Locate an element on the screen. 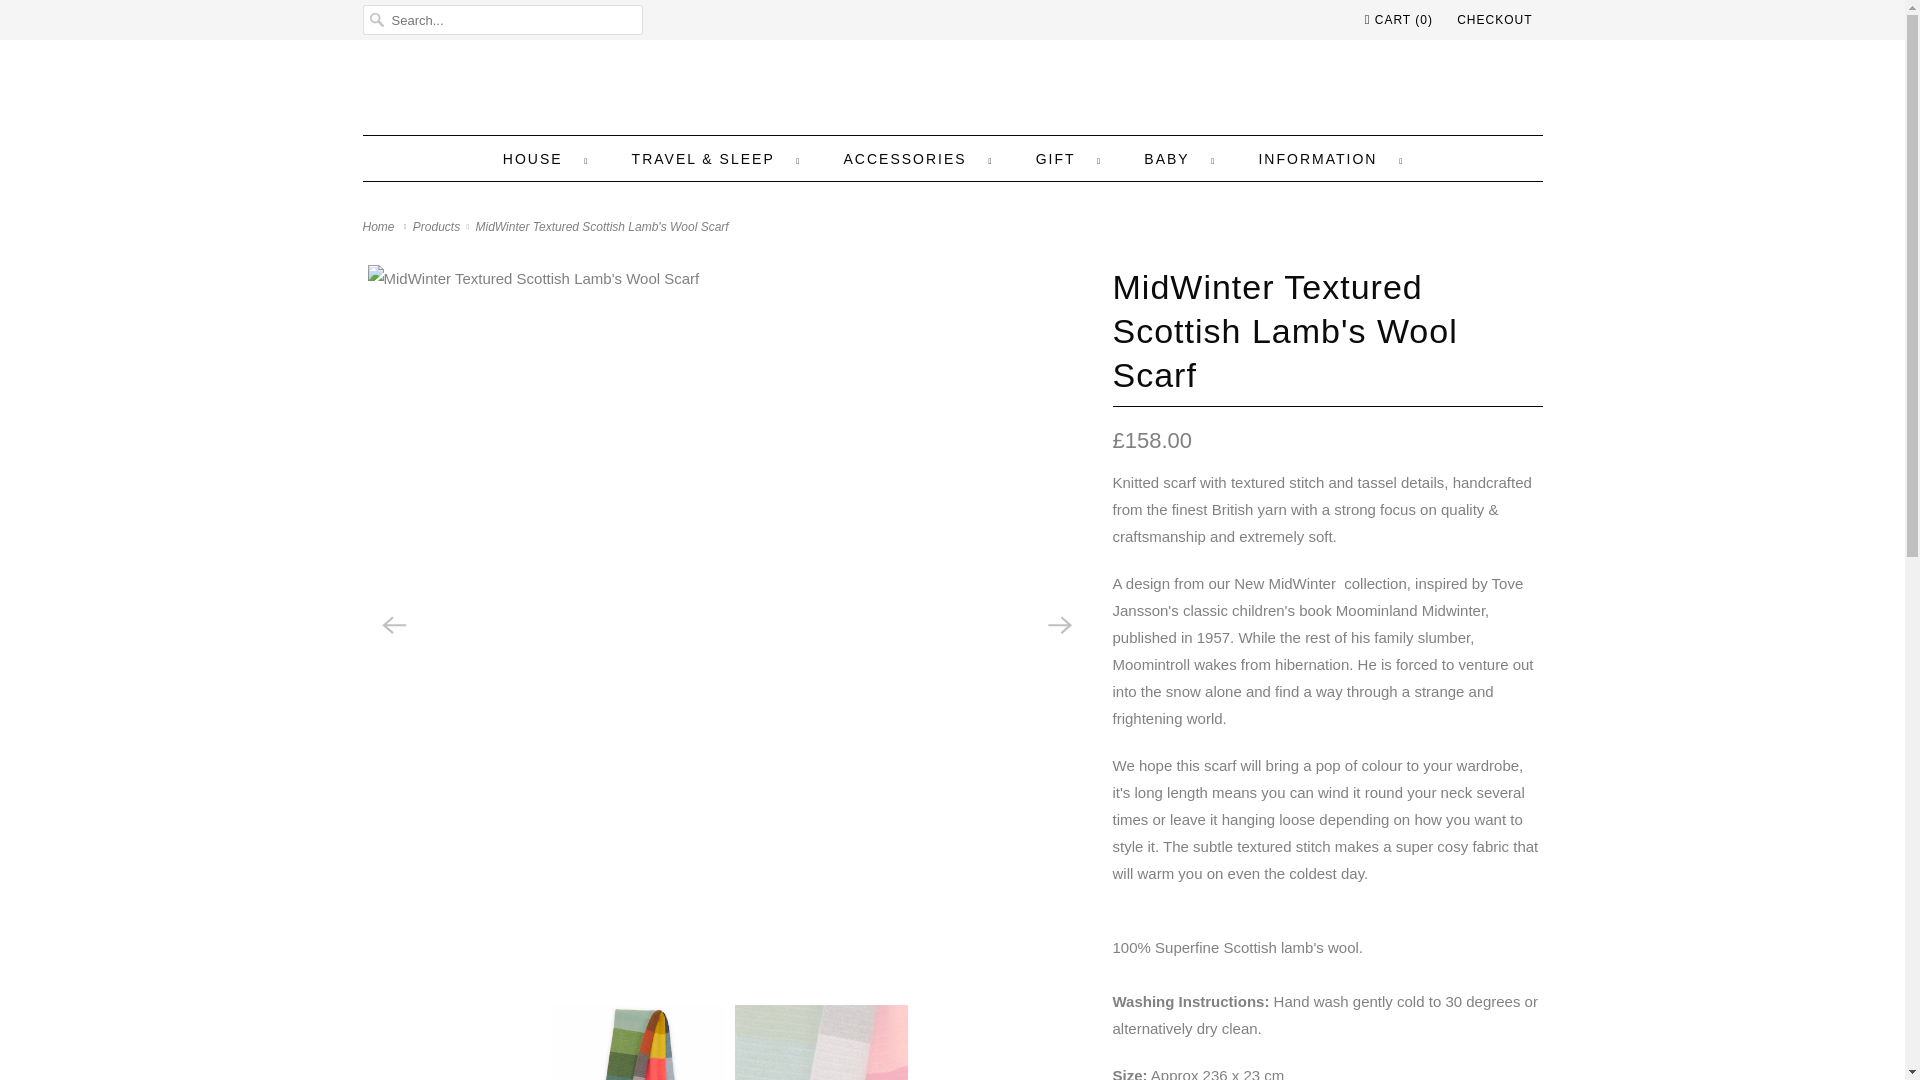 The width and height of the screenshot is (1920, 1080). Row Pinto Knitwear is located at coordinates (952, 92).